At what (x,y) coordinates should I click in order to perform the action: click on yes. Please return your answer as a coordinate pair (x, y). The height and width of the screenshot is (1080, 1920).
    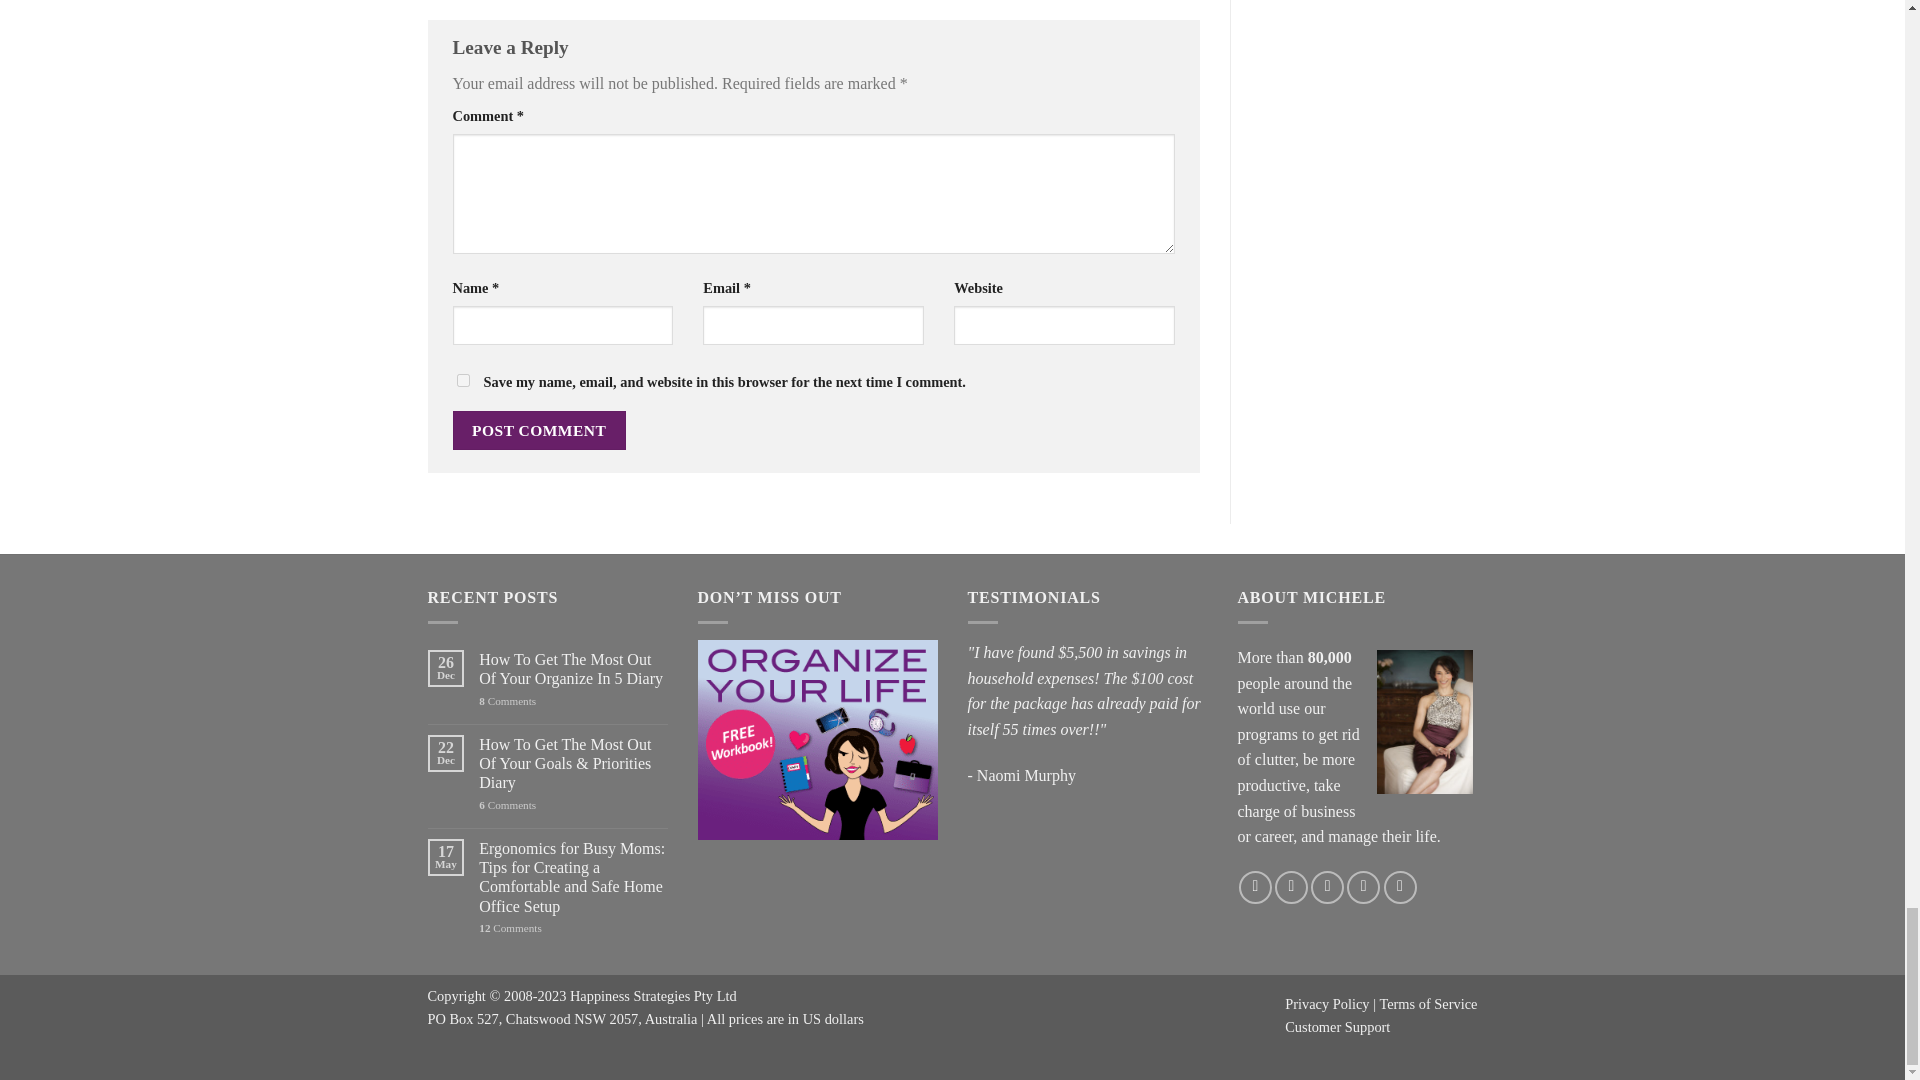
    Looking at the image, I should click on (462, 380).